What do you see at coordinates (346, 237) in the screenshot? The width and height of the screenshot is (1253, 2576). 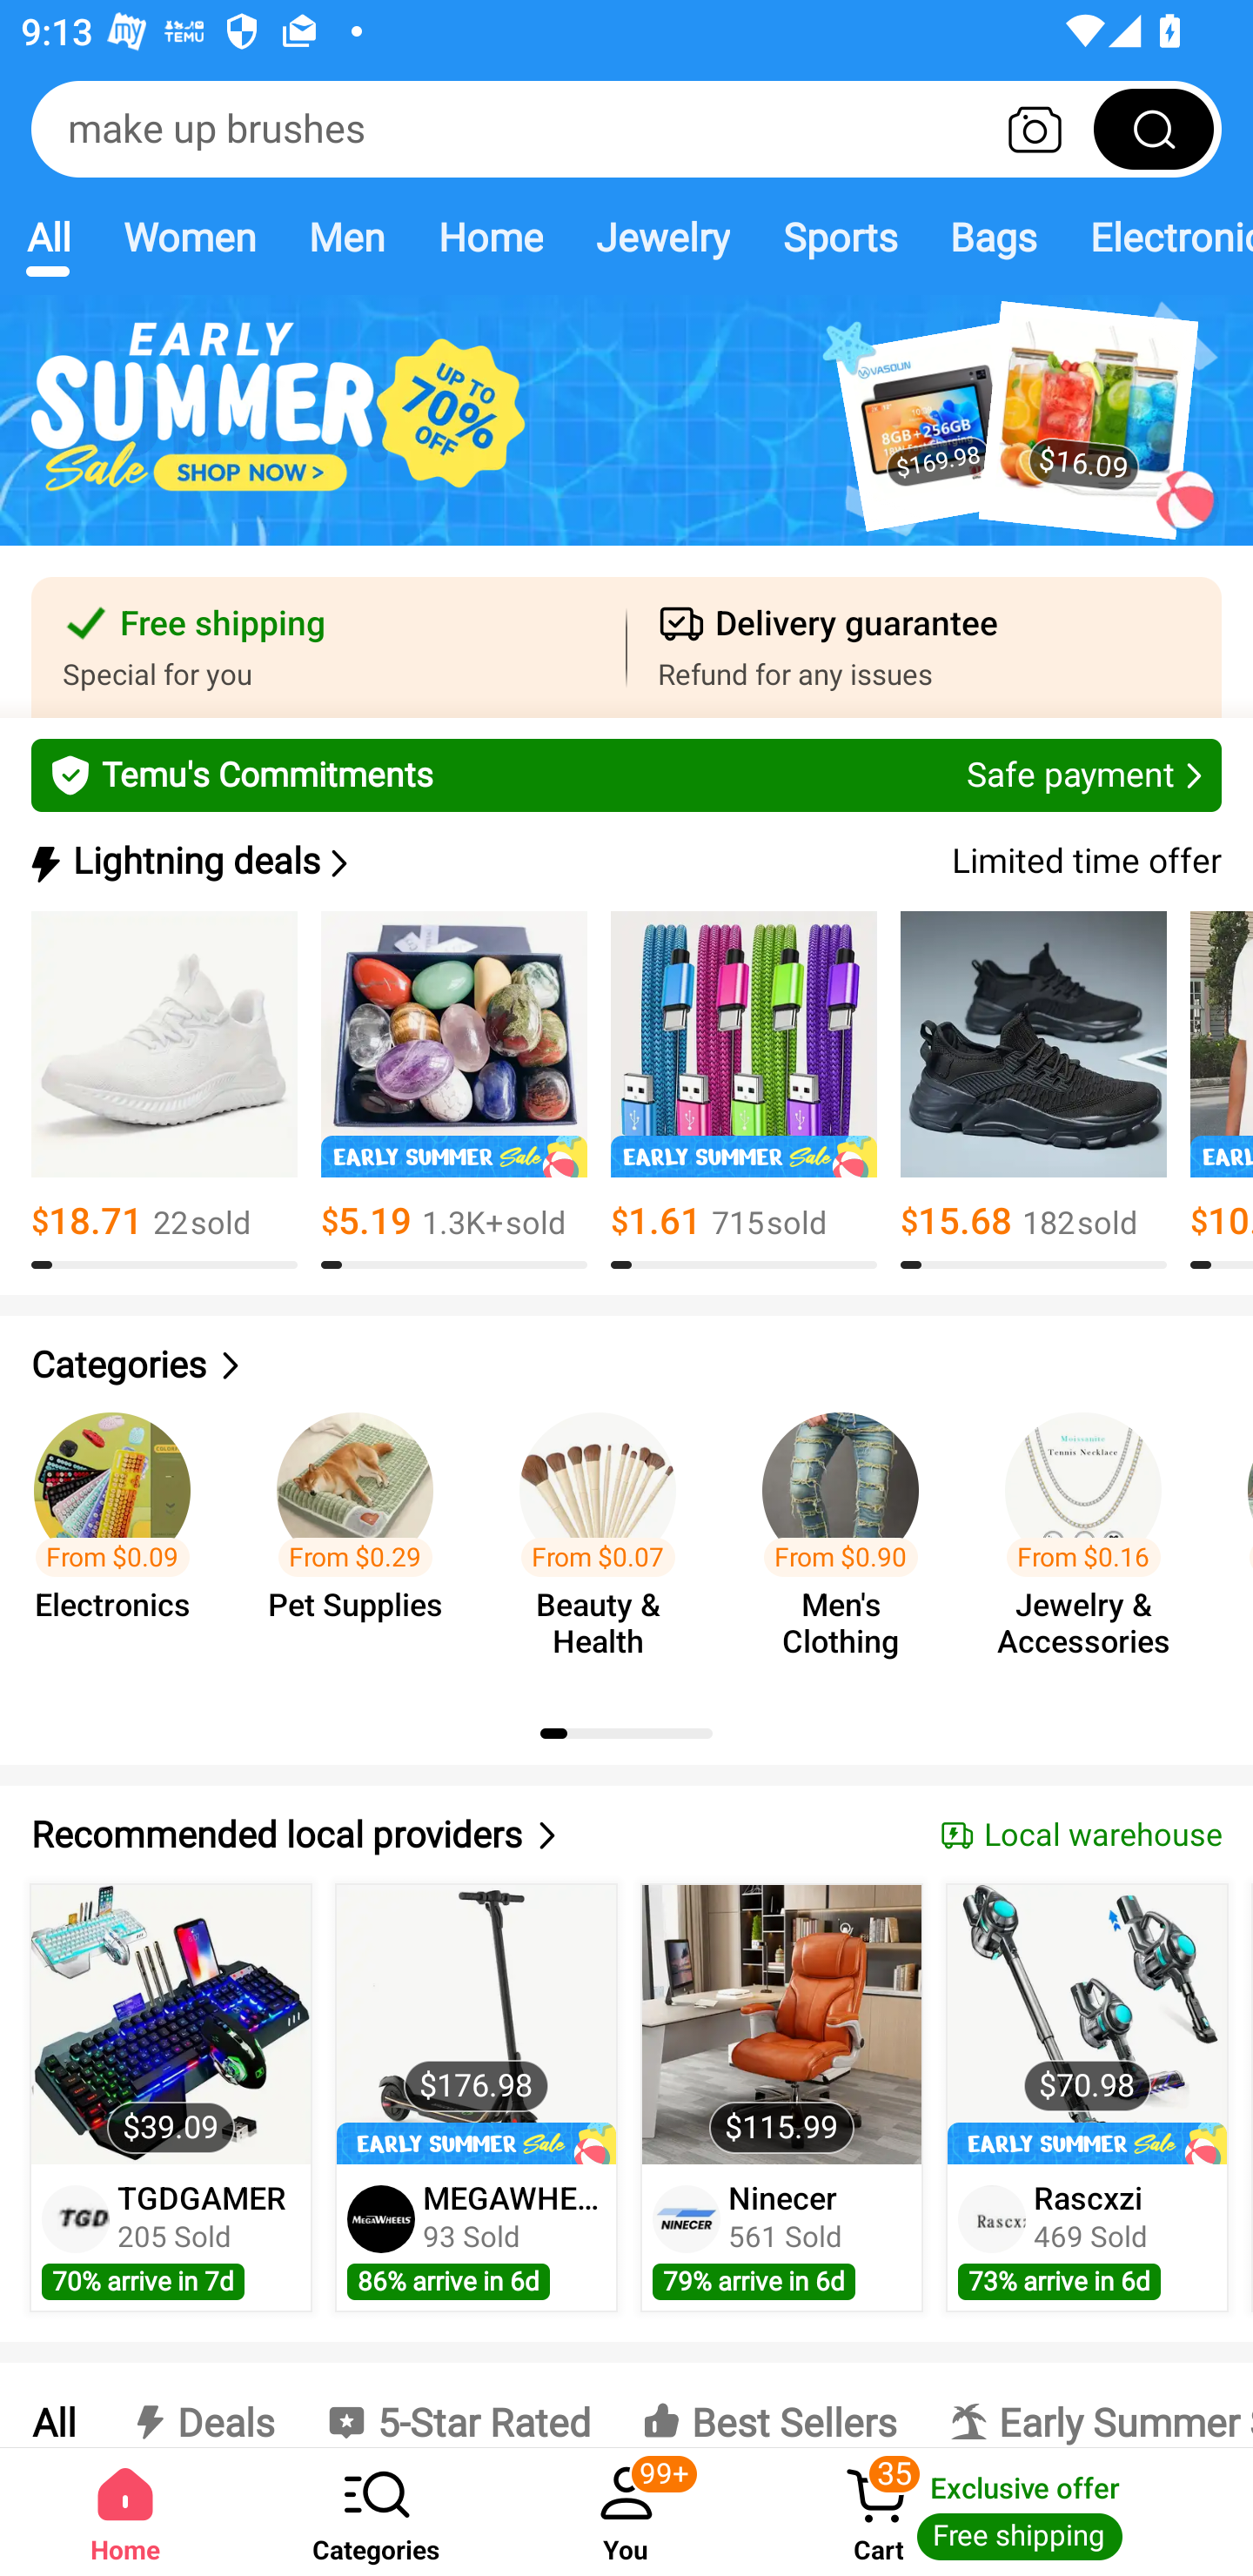 I see `Men` at bounding box center [346, 237].